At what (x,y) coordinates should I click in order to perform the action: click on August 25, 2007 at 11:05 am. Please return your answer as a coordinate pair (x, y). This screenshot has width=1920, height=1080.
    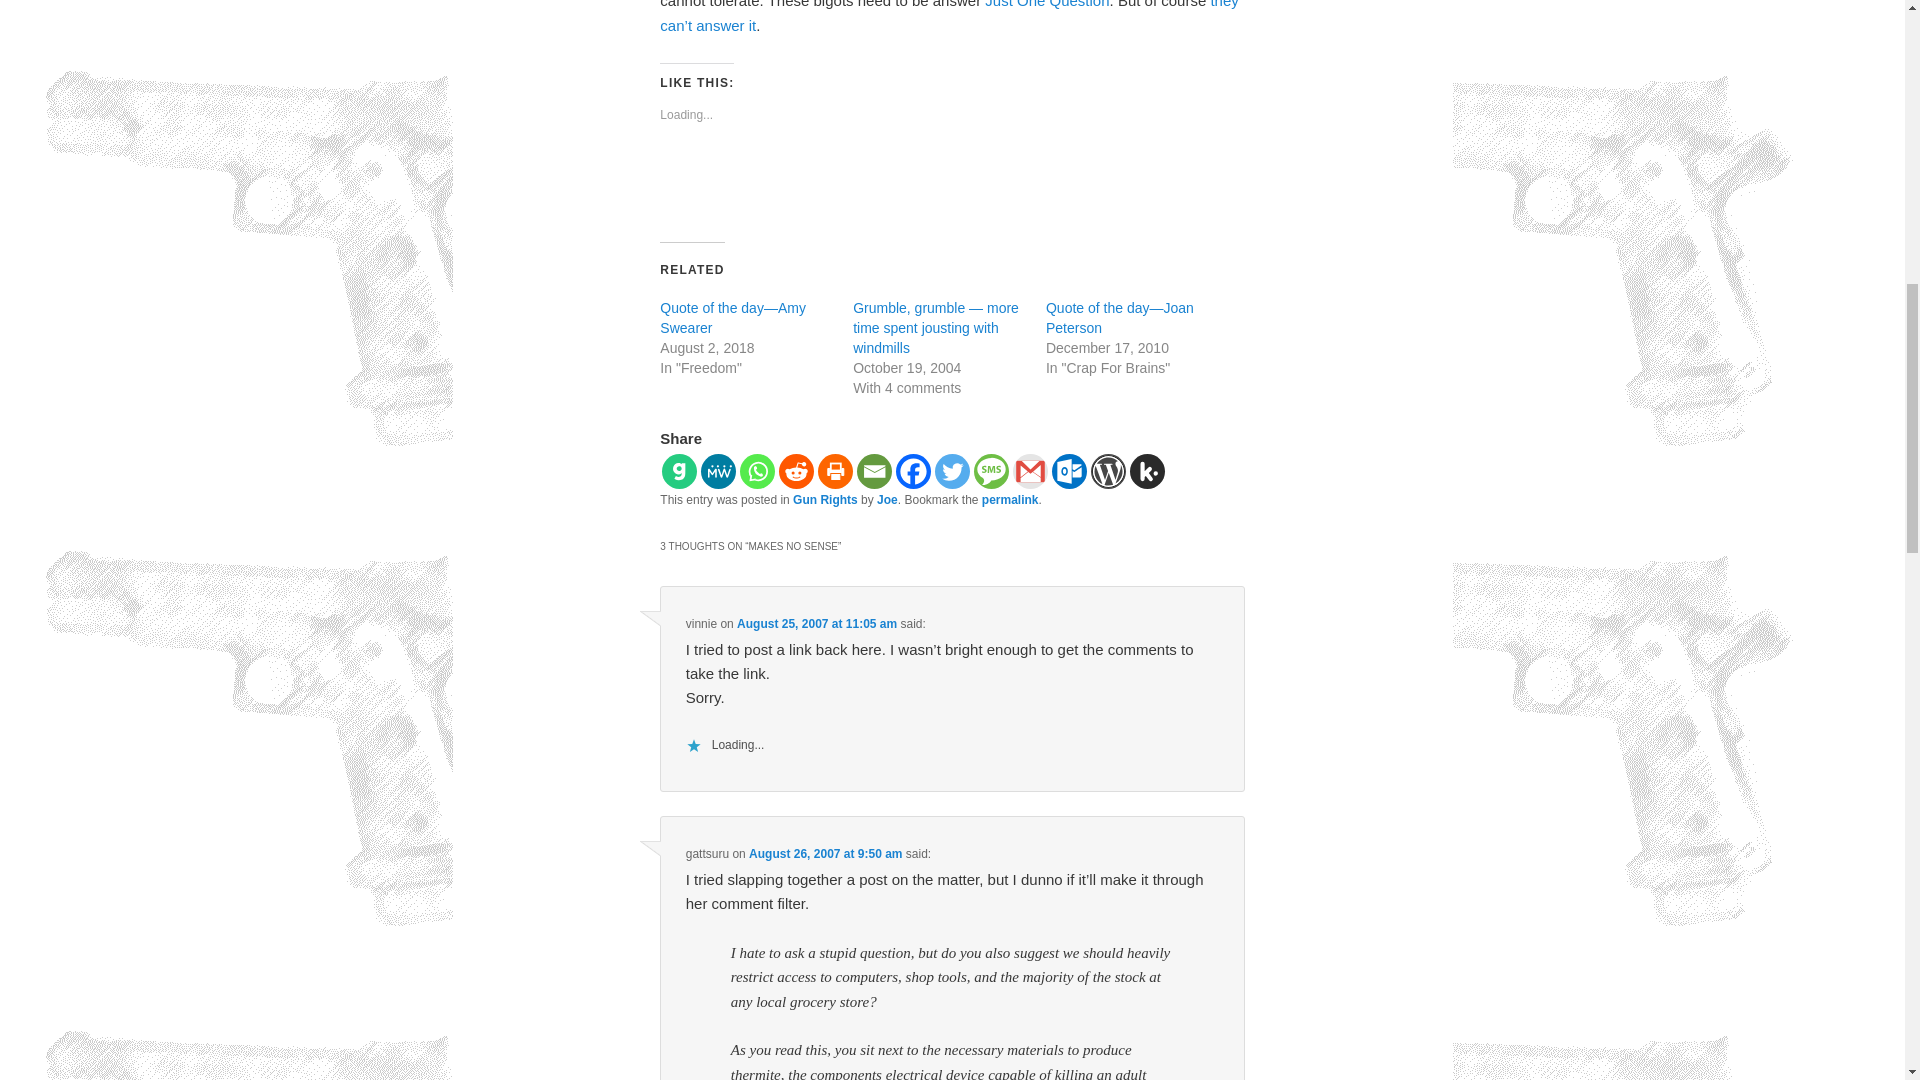
    Looking at the image, I should click on (816, 623).